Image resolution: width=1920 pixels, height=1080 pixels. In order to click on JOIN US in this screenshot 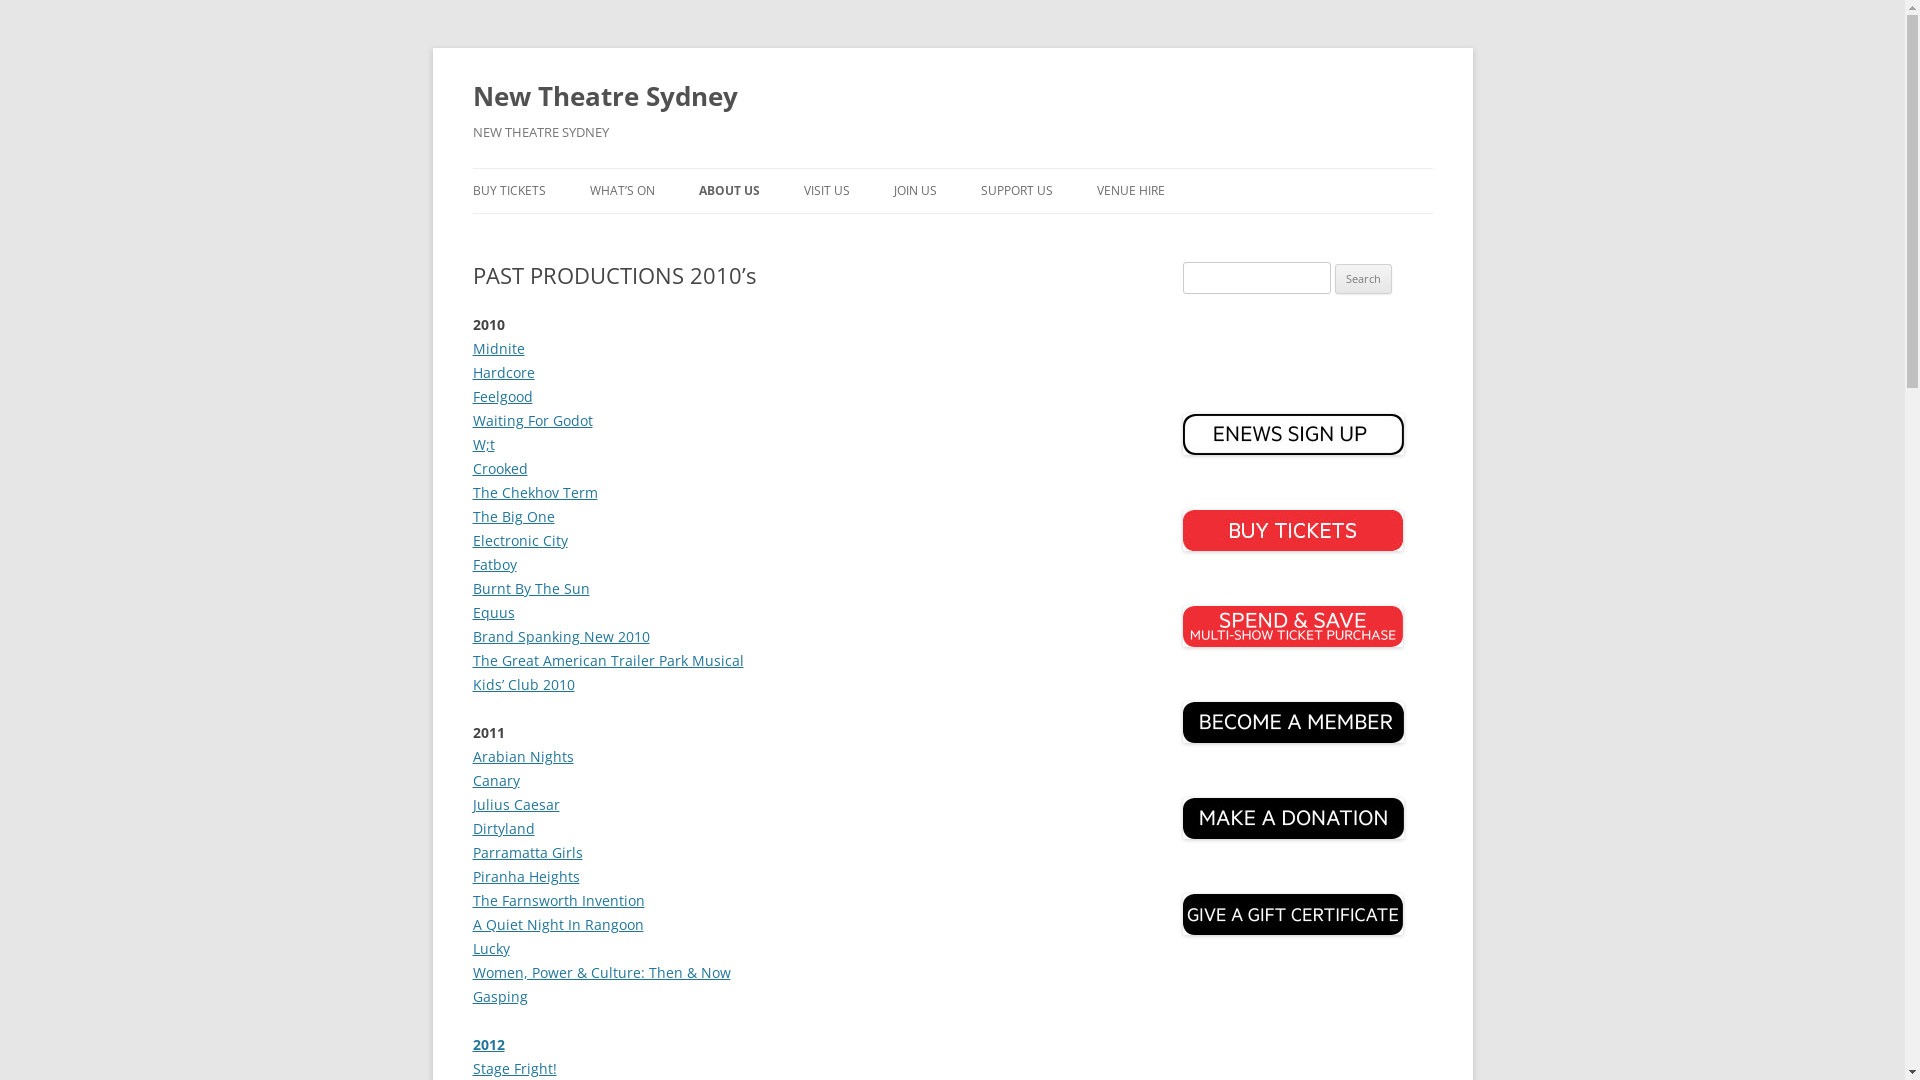, I will do `click(916, 191)`.